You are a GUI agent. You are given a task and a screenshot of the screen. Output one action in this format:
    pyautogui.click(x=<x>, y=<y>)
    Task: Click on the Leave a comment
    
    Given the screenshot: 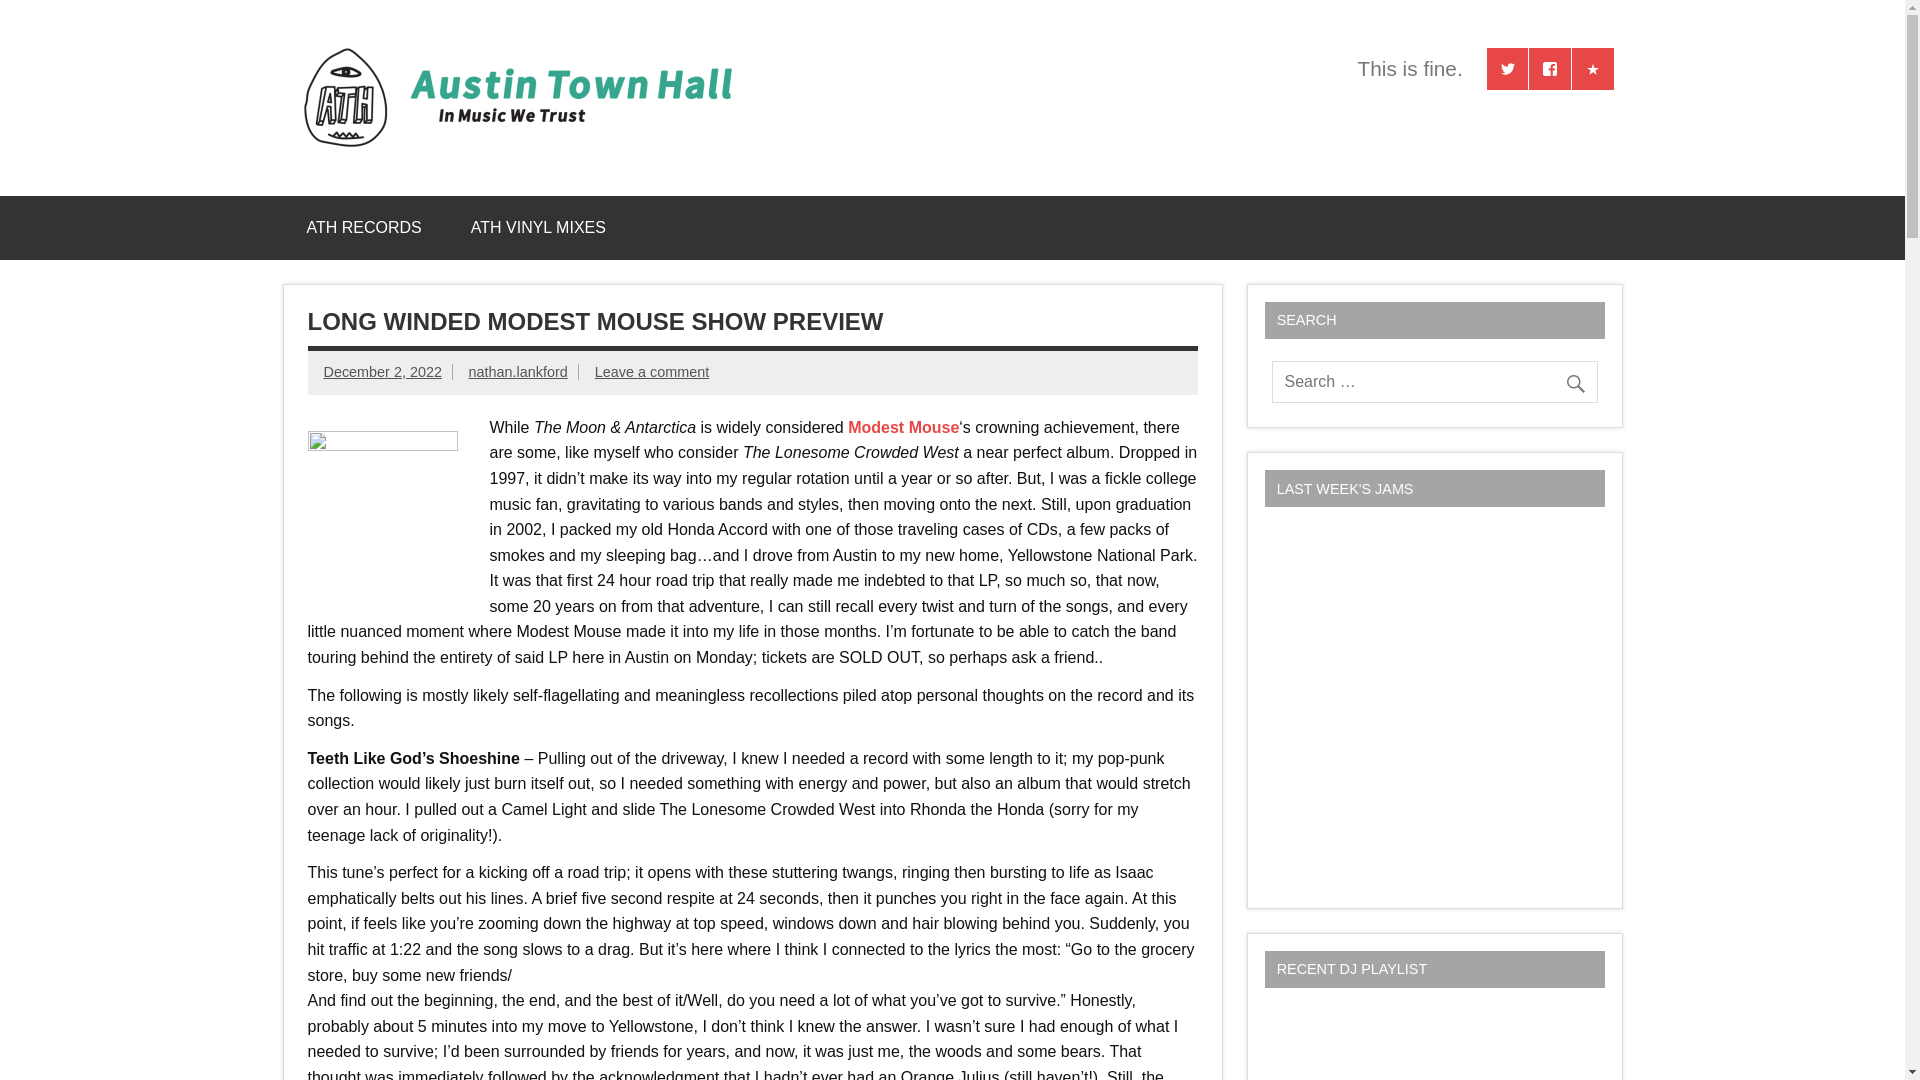 What is the action you would take?
    pyautogui.click(x=652, y=372)
    